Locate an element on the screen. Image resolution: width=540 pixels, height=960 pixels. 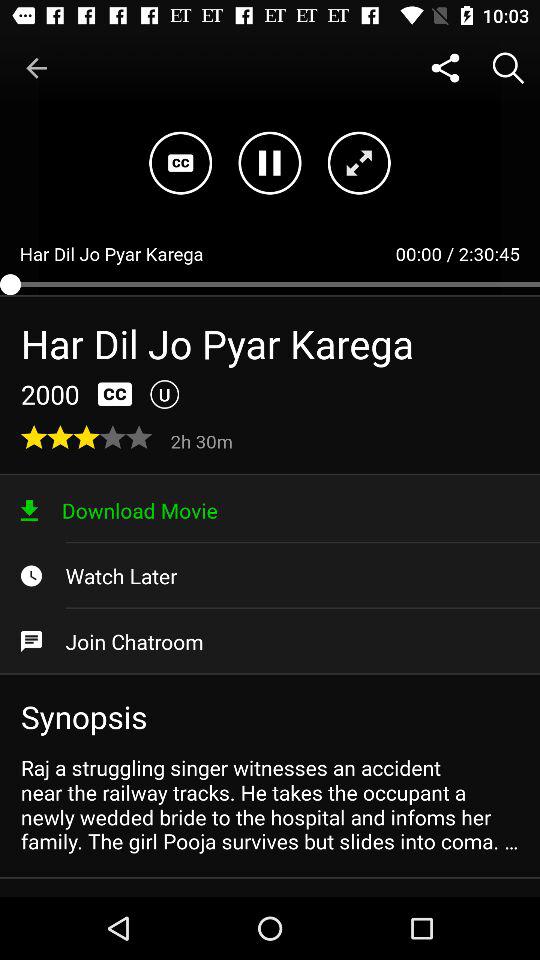
jump to join chatroom icon is located at coordinates (270, 641).